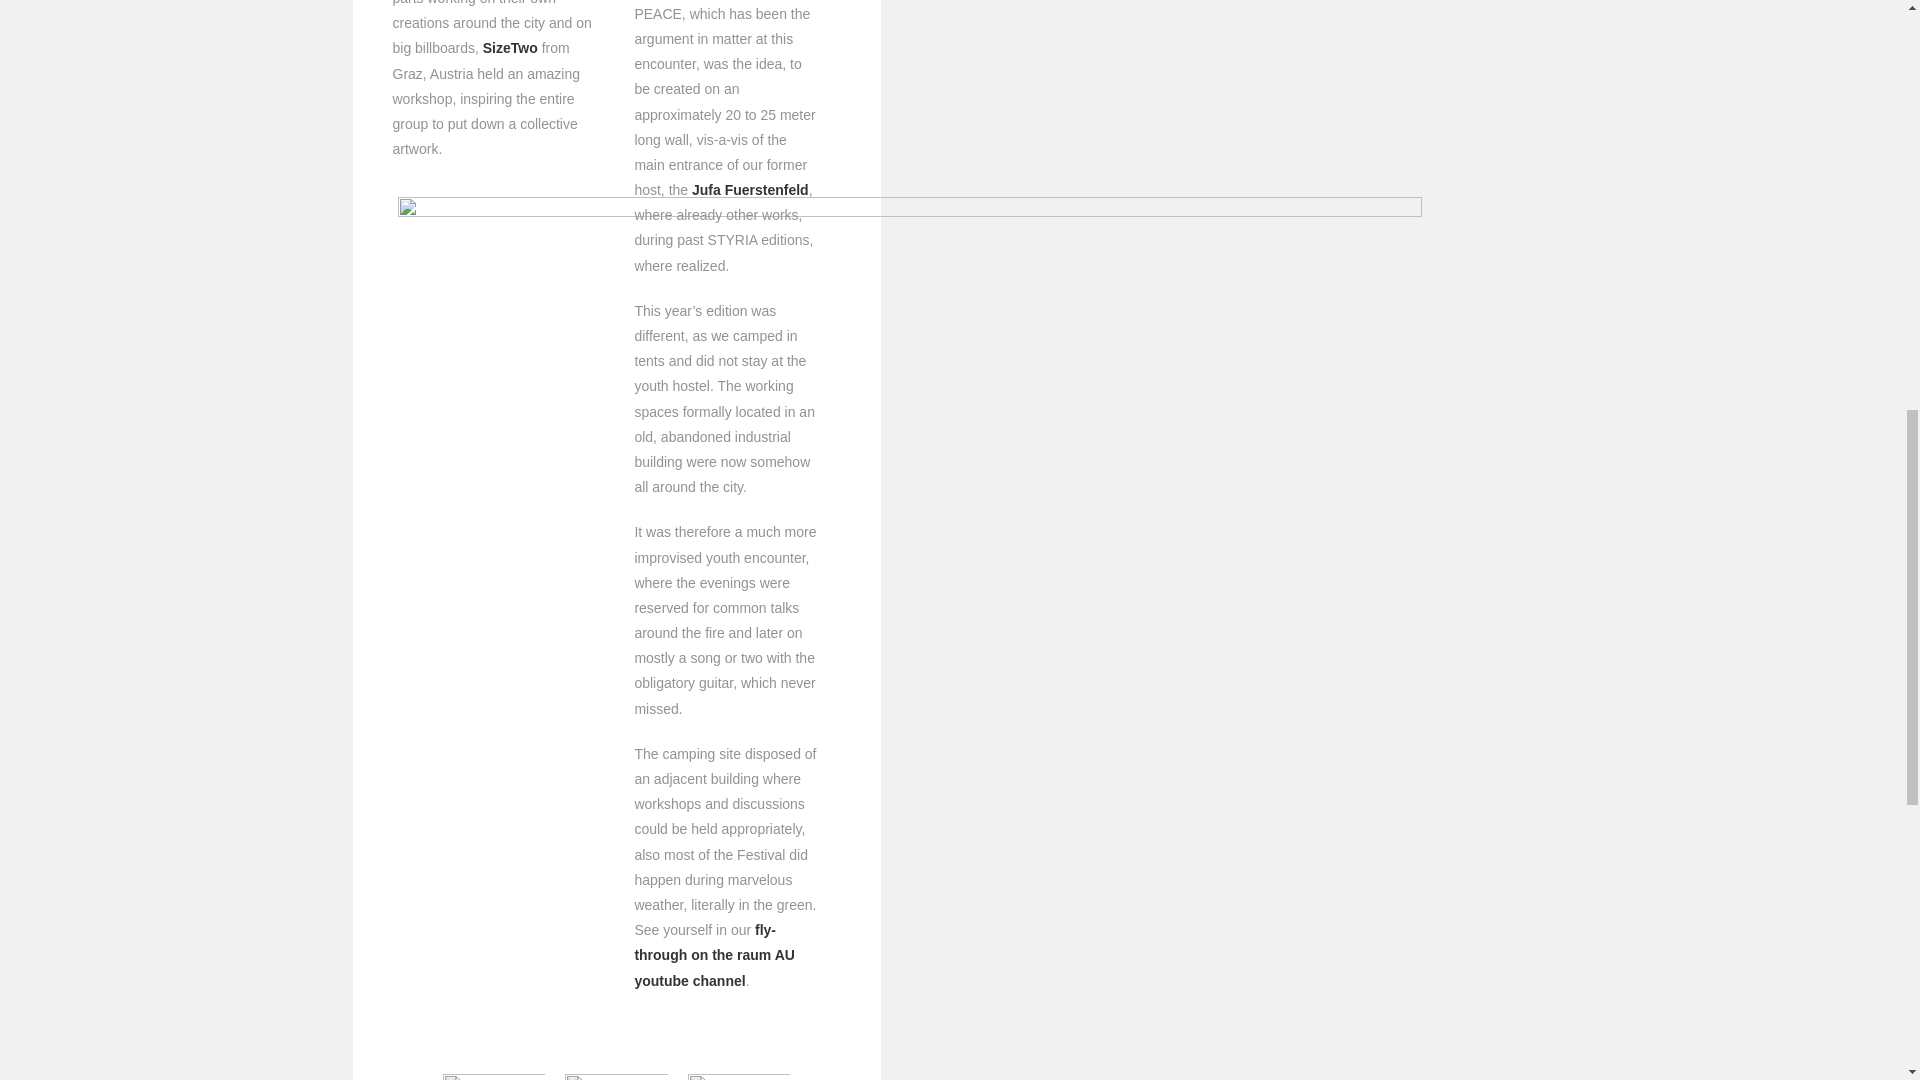  What do you see at coordinates (510, 48) in the screenshot?
I see `SizeTwo` at bounding box center [510, 48].